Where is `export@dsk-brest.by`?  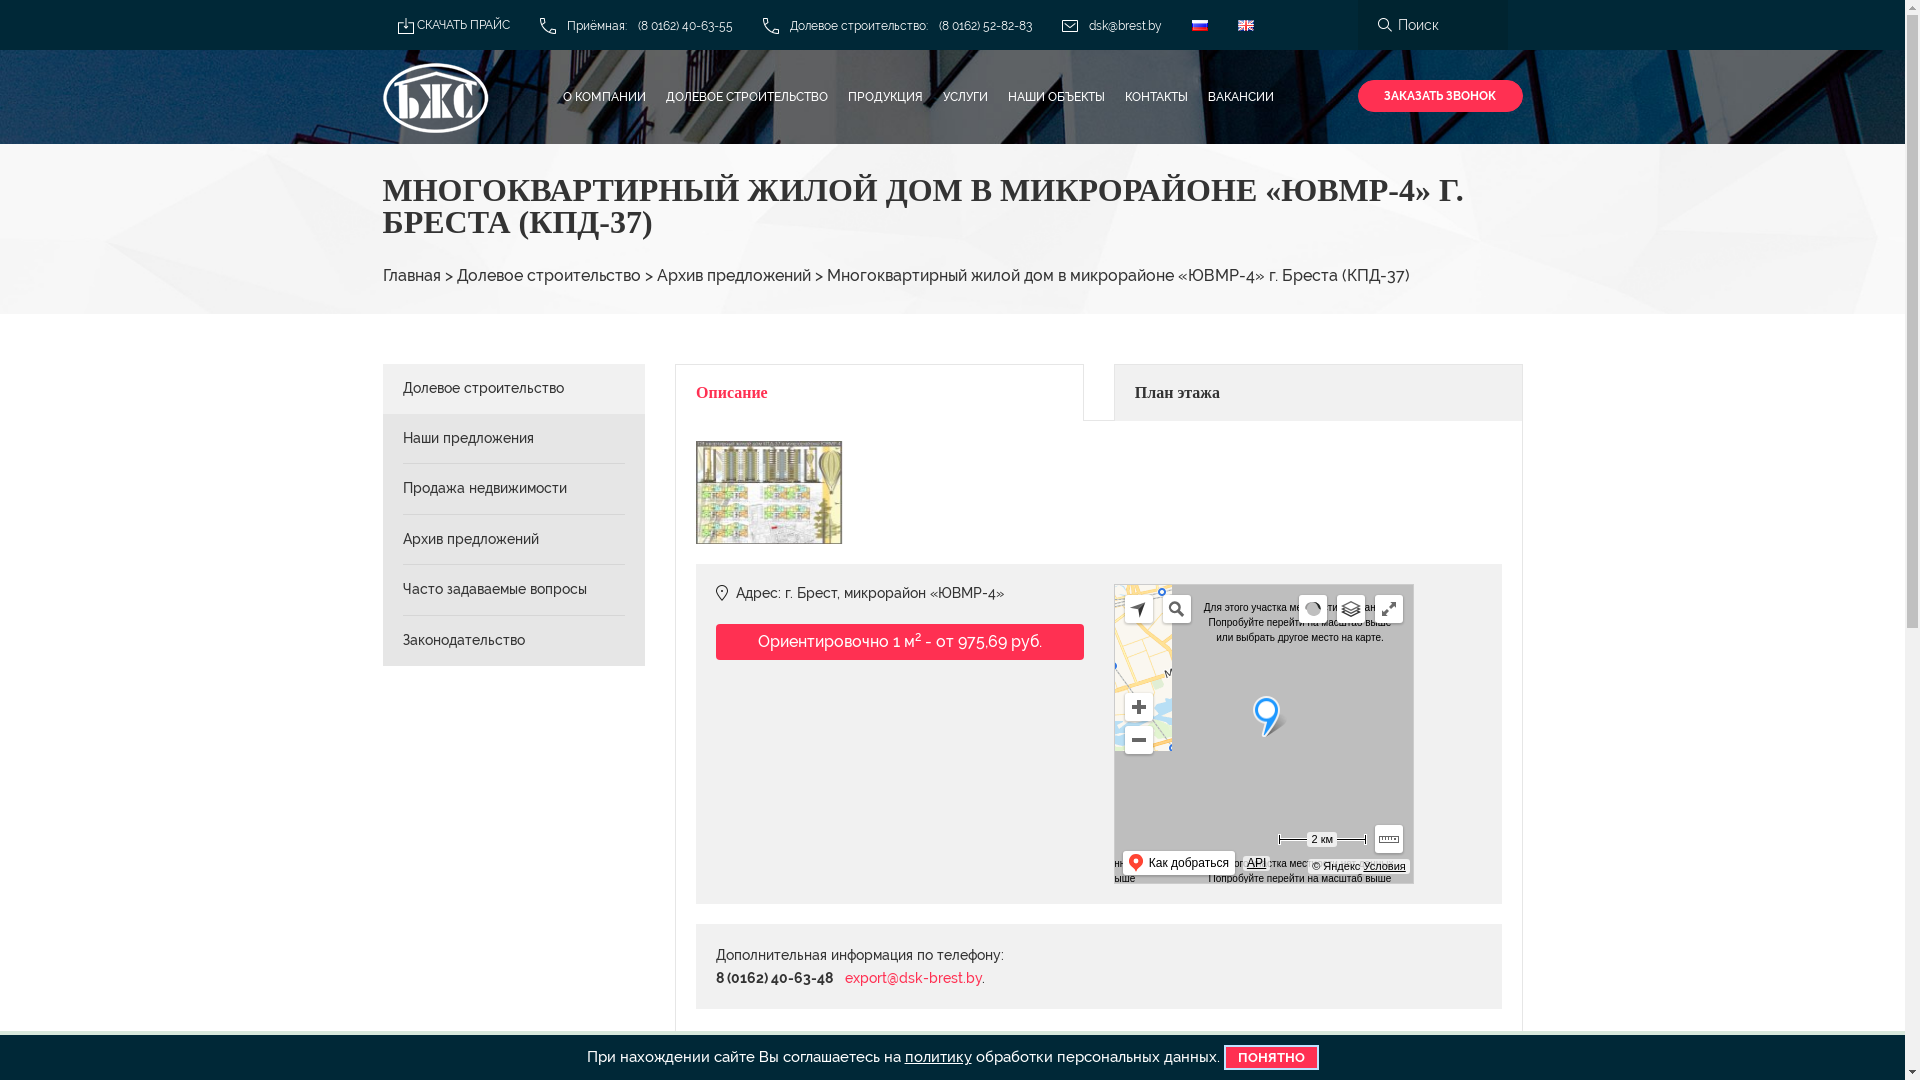
export@dsk-brest.by is located at coordinates (914, 978).